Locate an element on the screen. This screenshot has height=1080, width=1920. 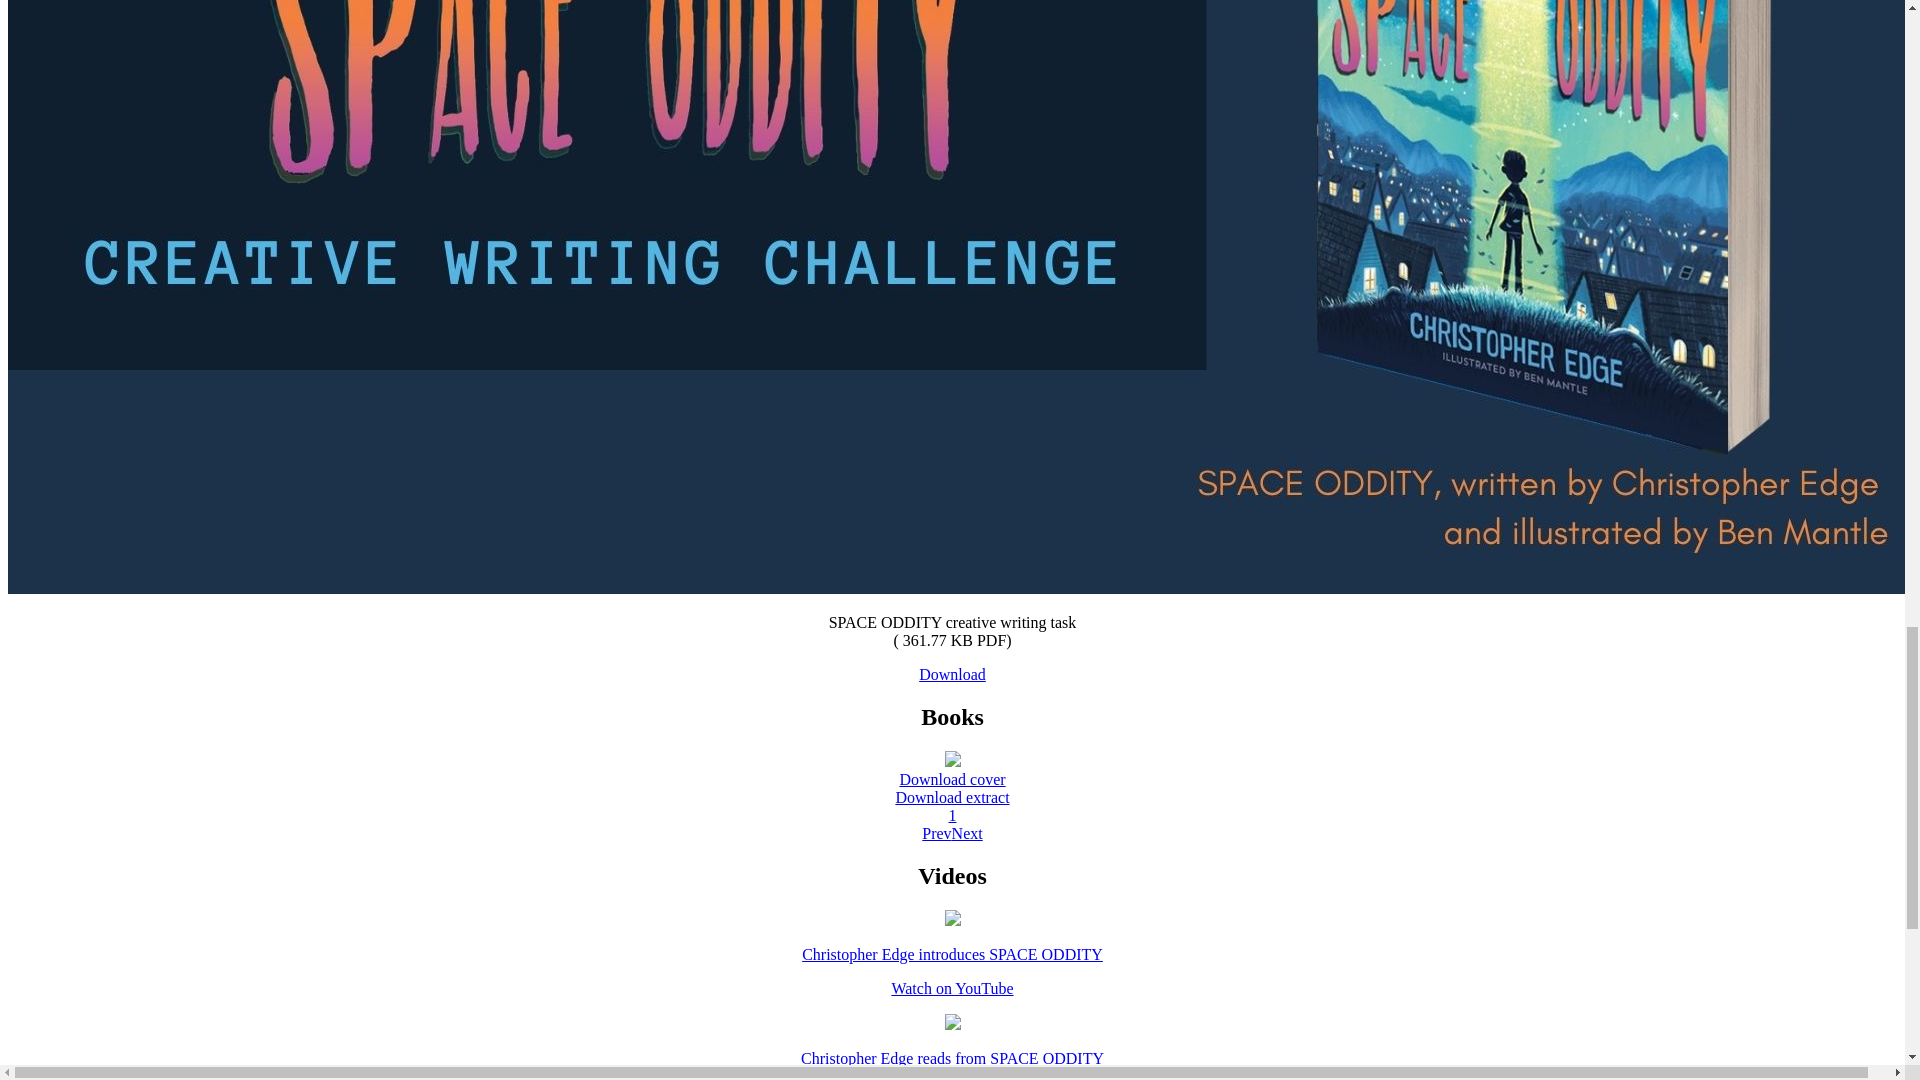
Christopher Edge reads from SPACE ODDITY is located at coordinates (952, 1058).